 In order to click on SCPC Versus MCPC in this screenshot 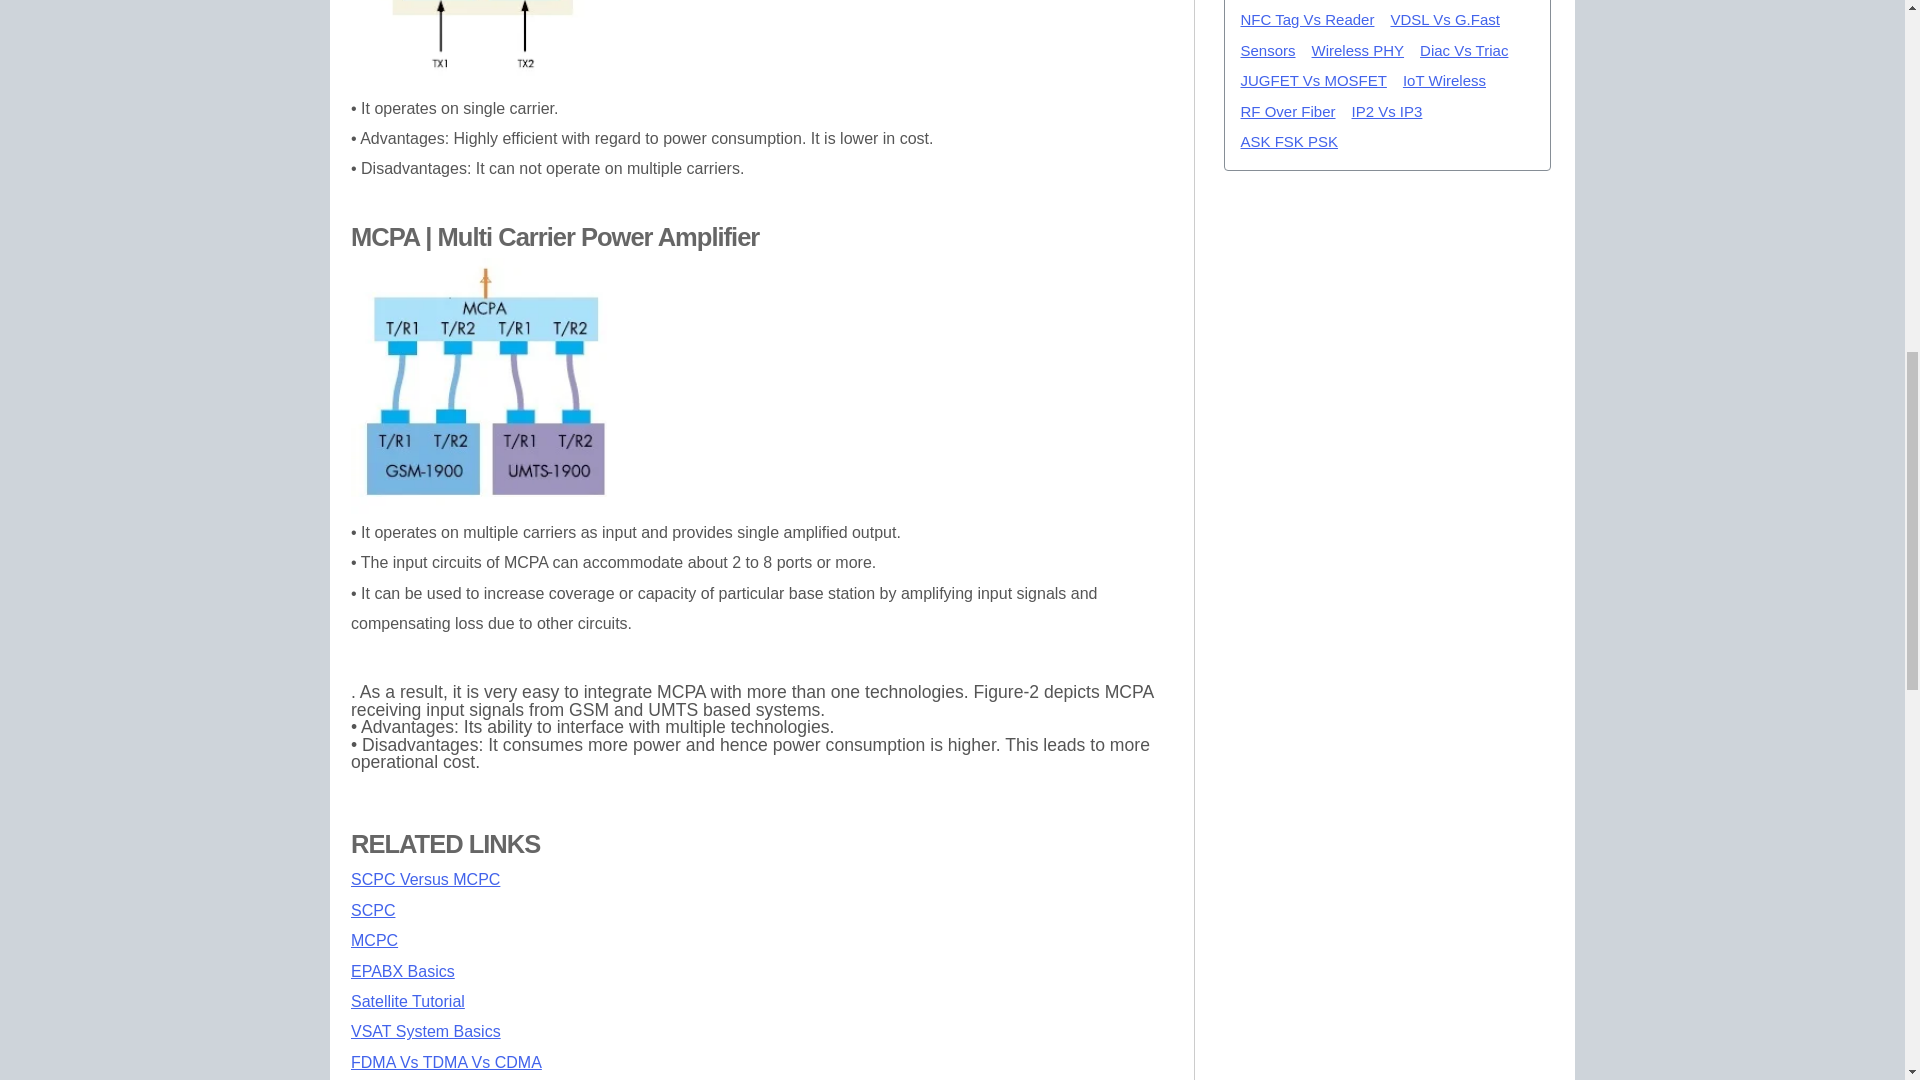, I will do `click(425, 878)`.